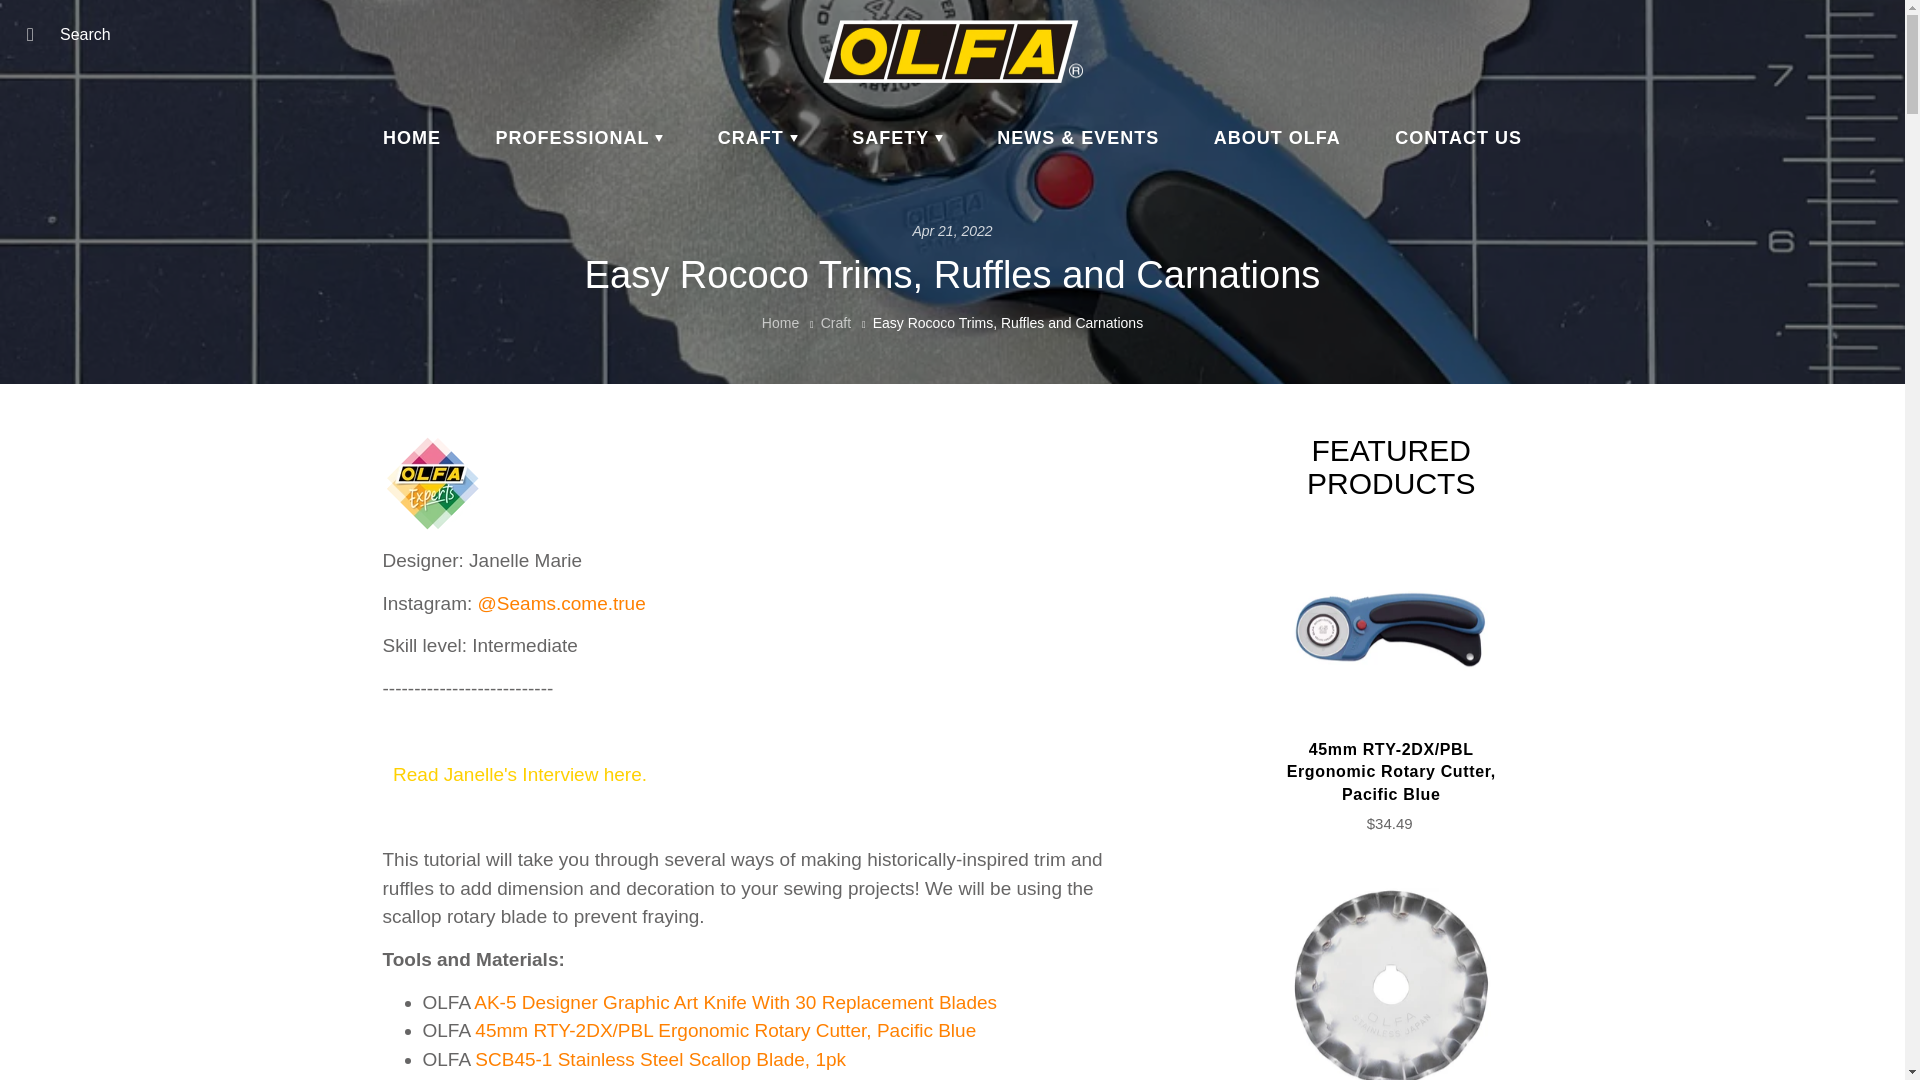 Image resolution: width=1920 pixels, height=1080 pixels. Describe the element at coordinates (580, 138) in the screenshot. I see `PROFESSIONAL` at that location.